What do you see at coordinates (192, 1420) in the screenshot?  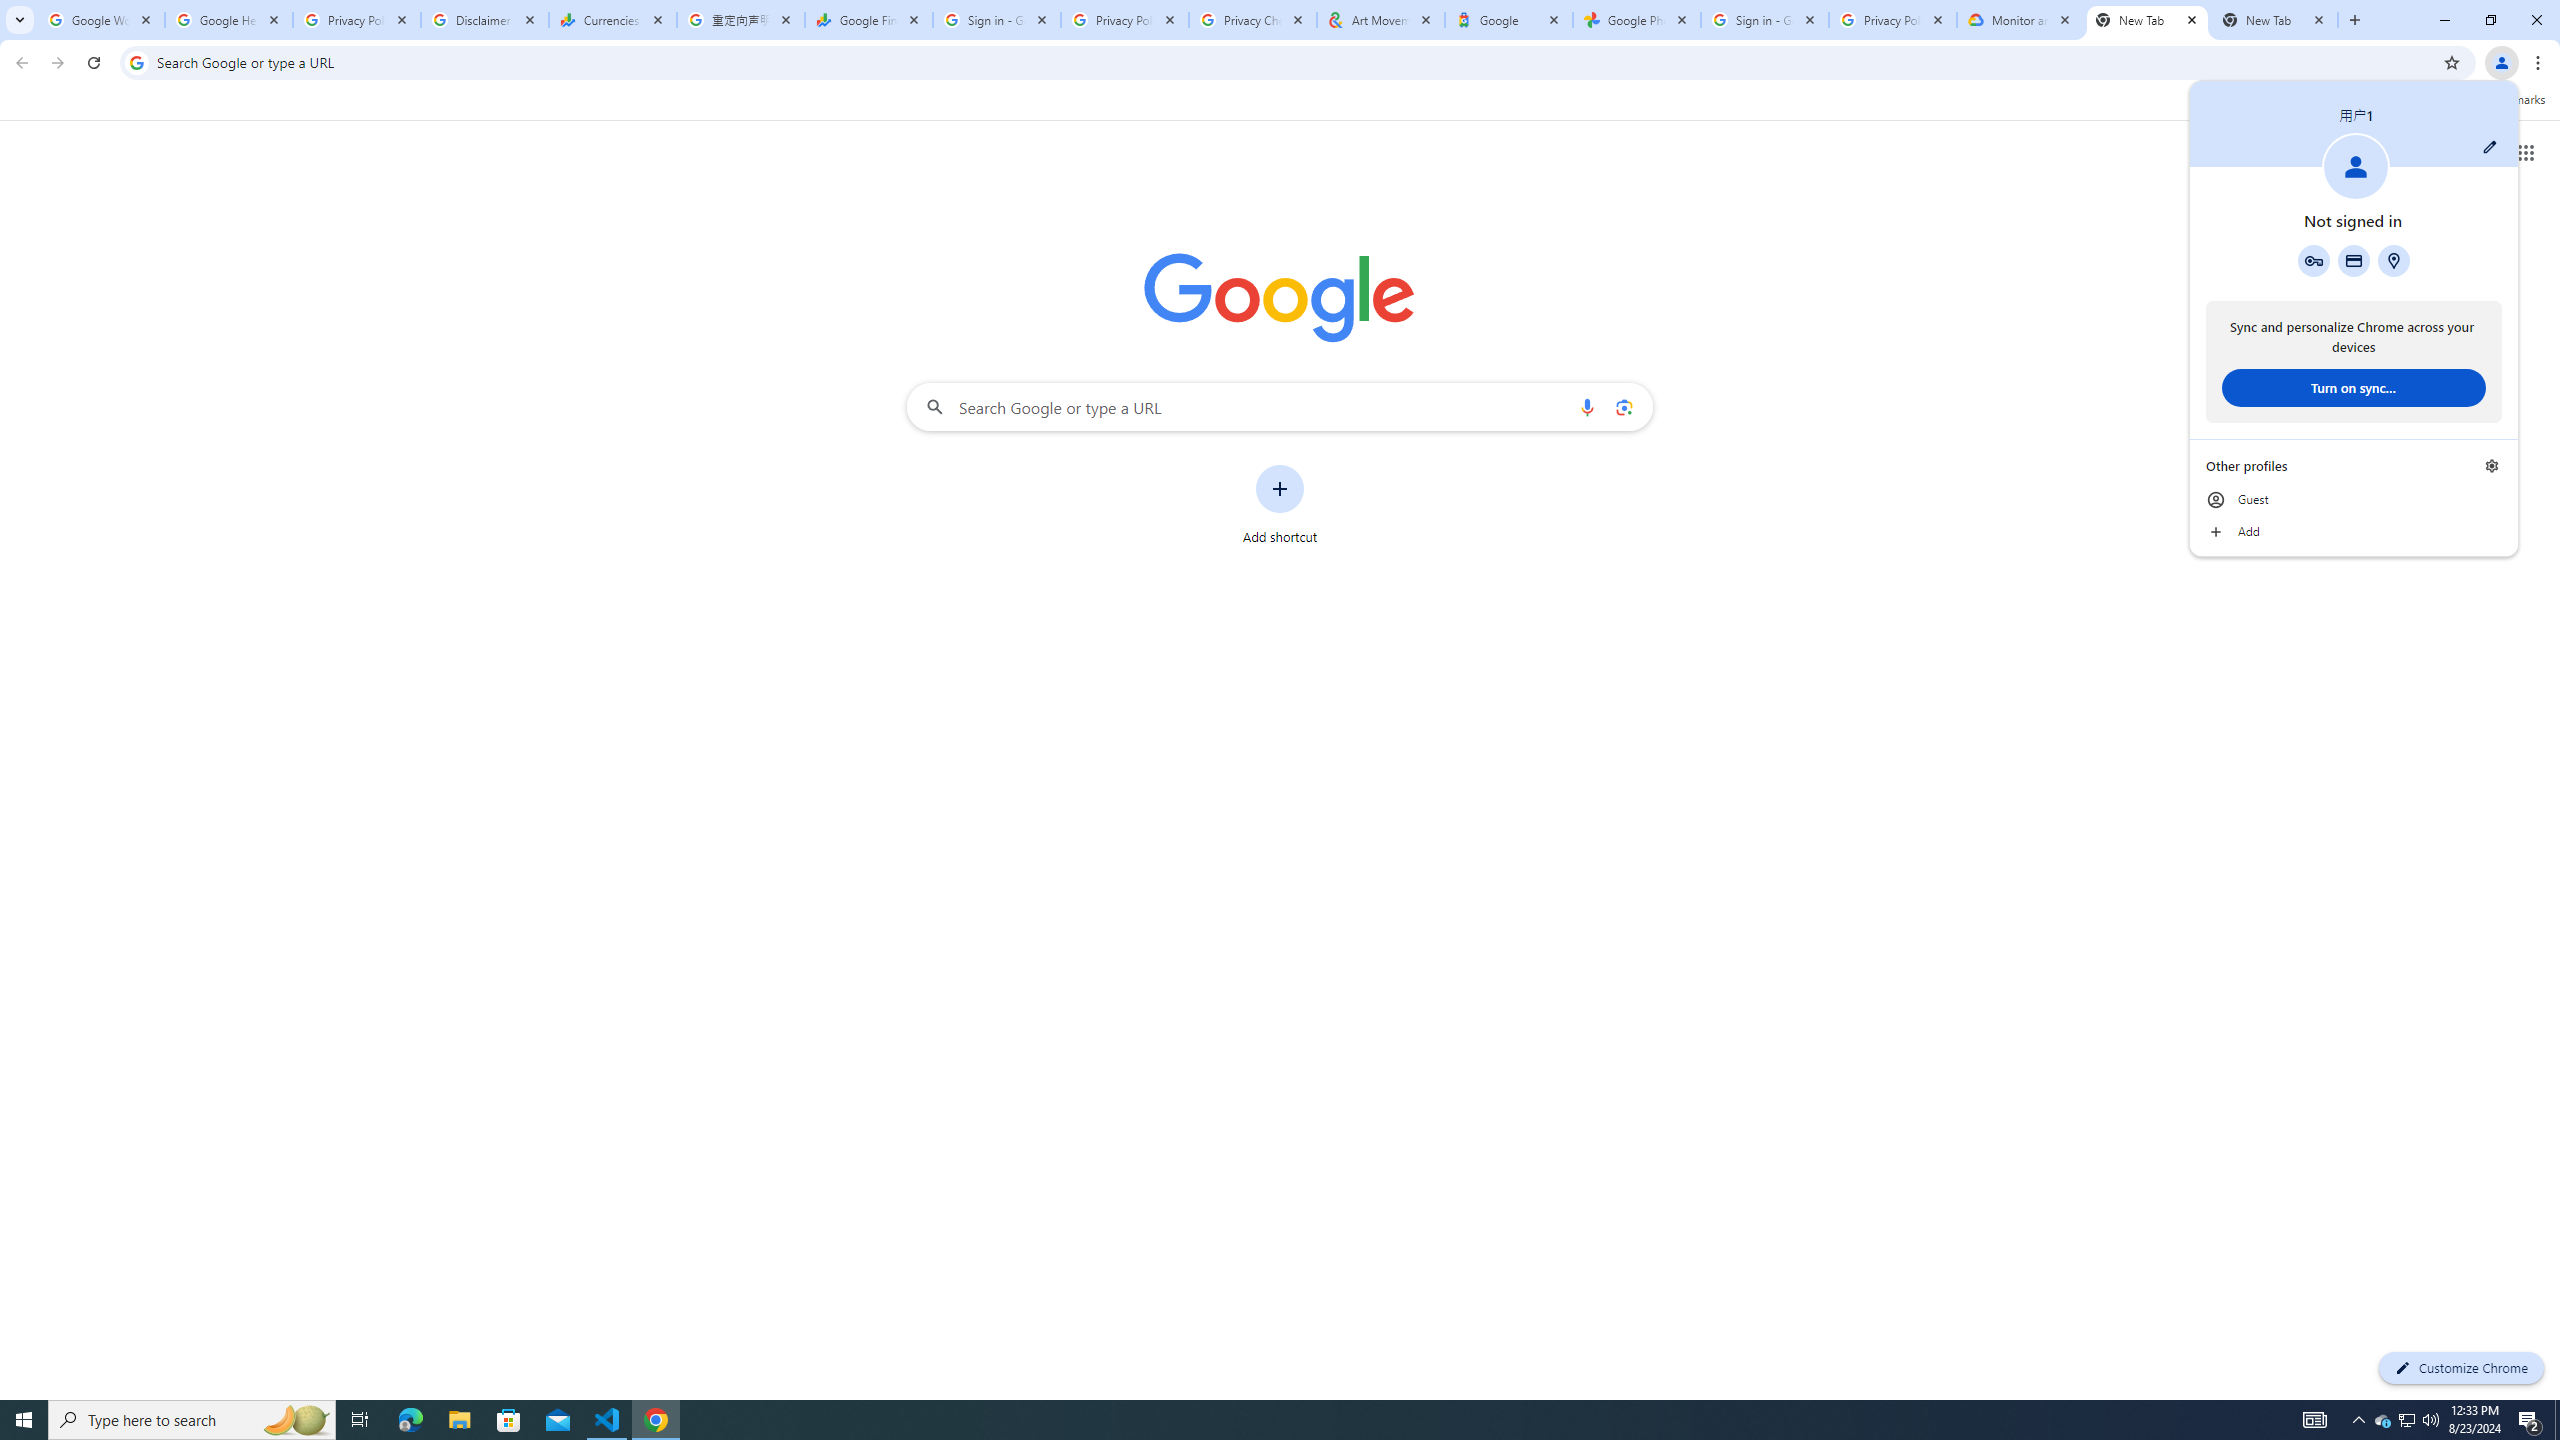 I see `Type here to search` at bounding box center [192, 1420].